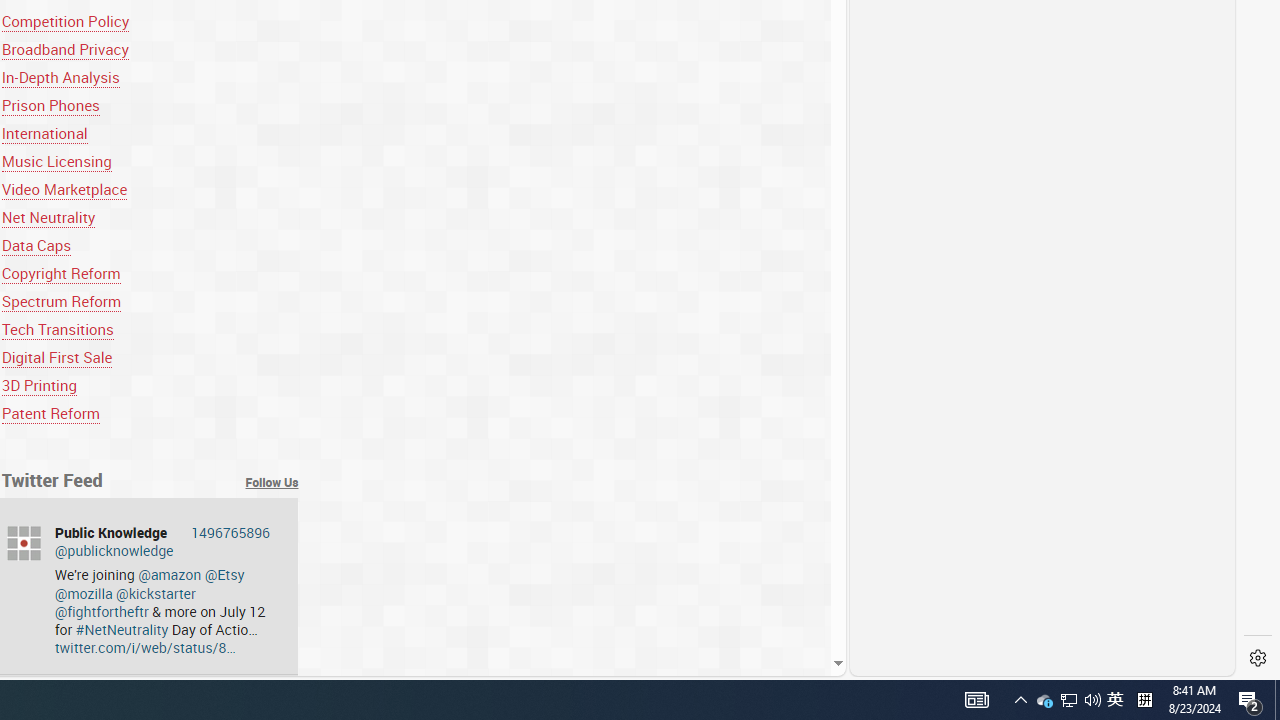 Image resolution: width=1280 pixels, height=720 pixels. I want to click on publicknowledge, so click(24, 543).